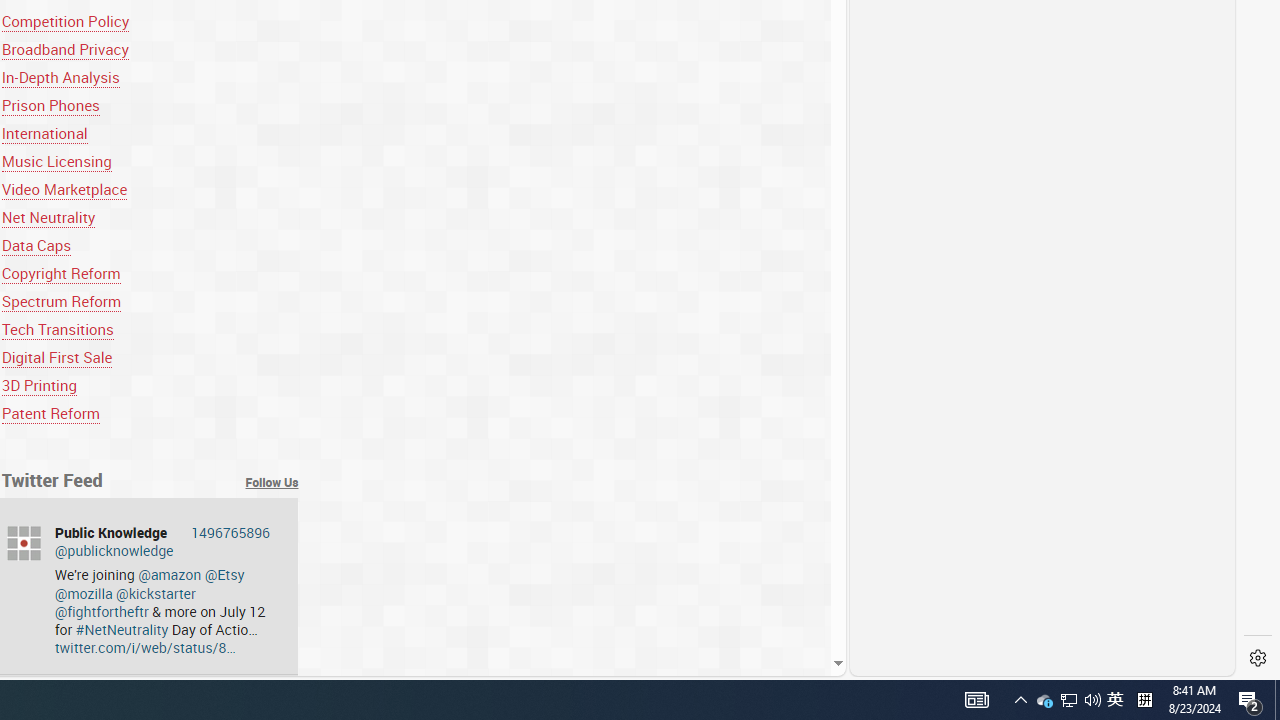 Image resolution: width=1280 pixels, height=720 pixels. I want to click on publicknowledge, so click(24, 543).